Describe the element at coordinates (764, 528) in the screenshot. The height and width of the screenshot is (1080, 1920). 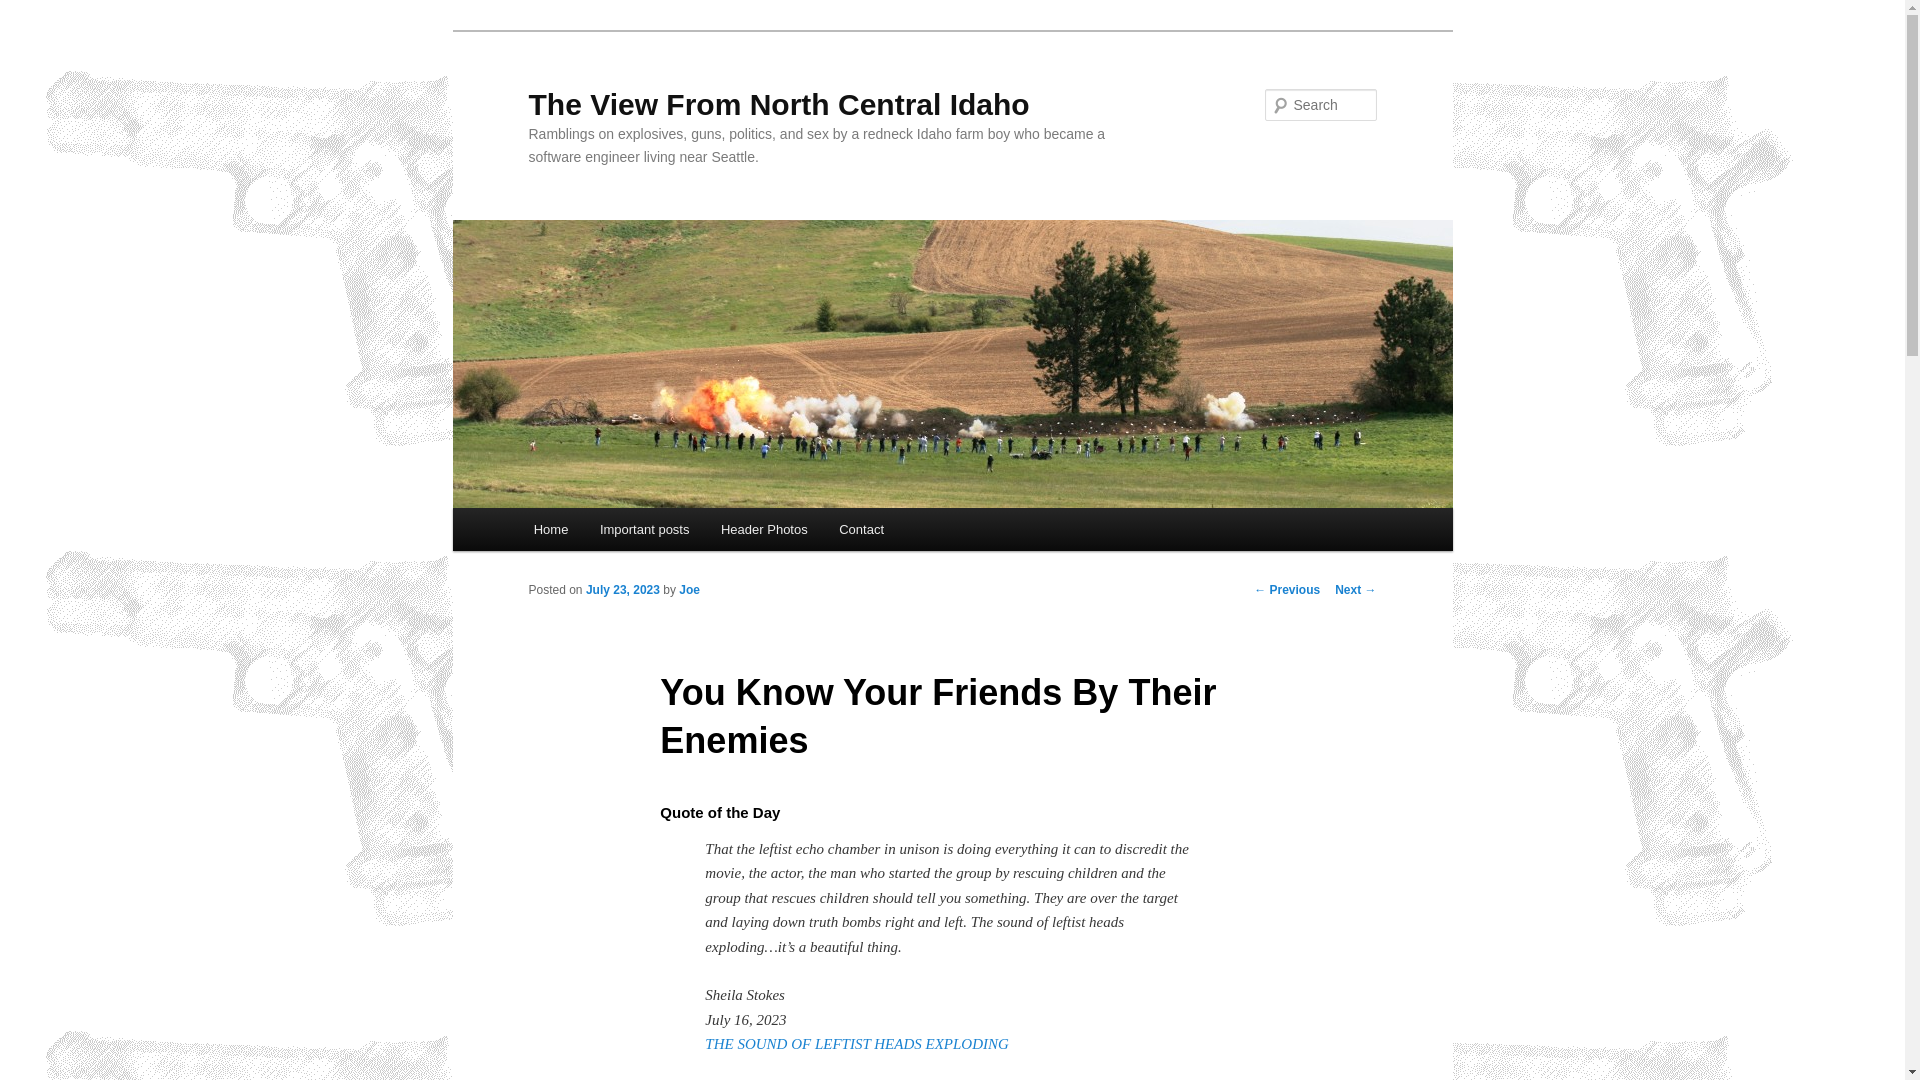
I see `Header Photos` at that location.